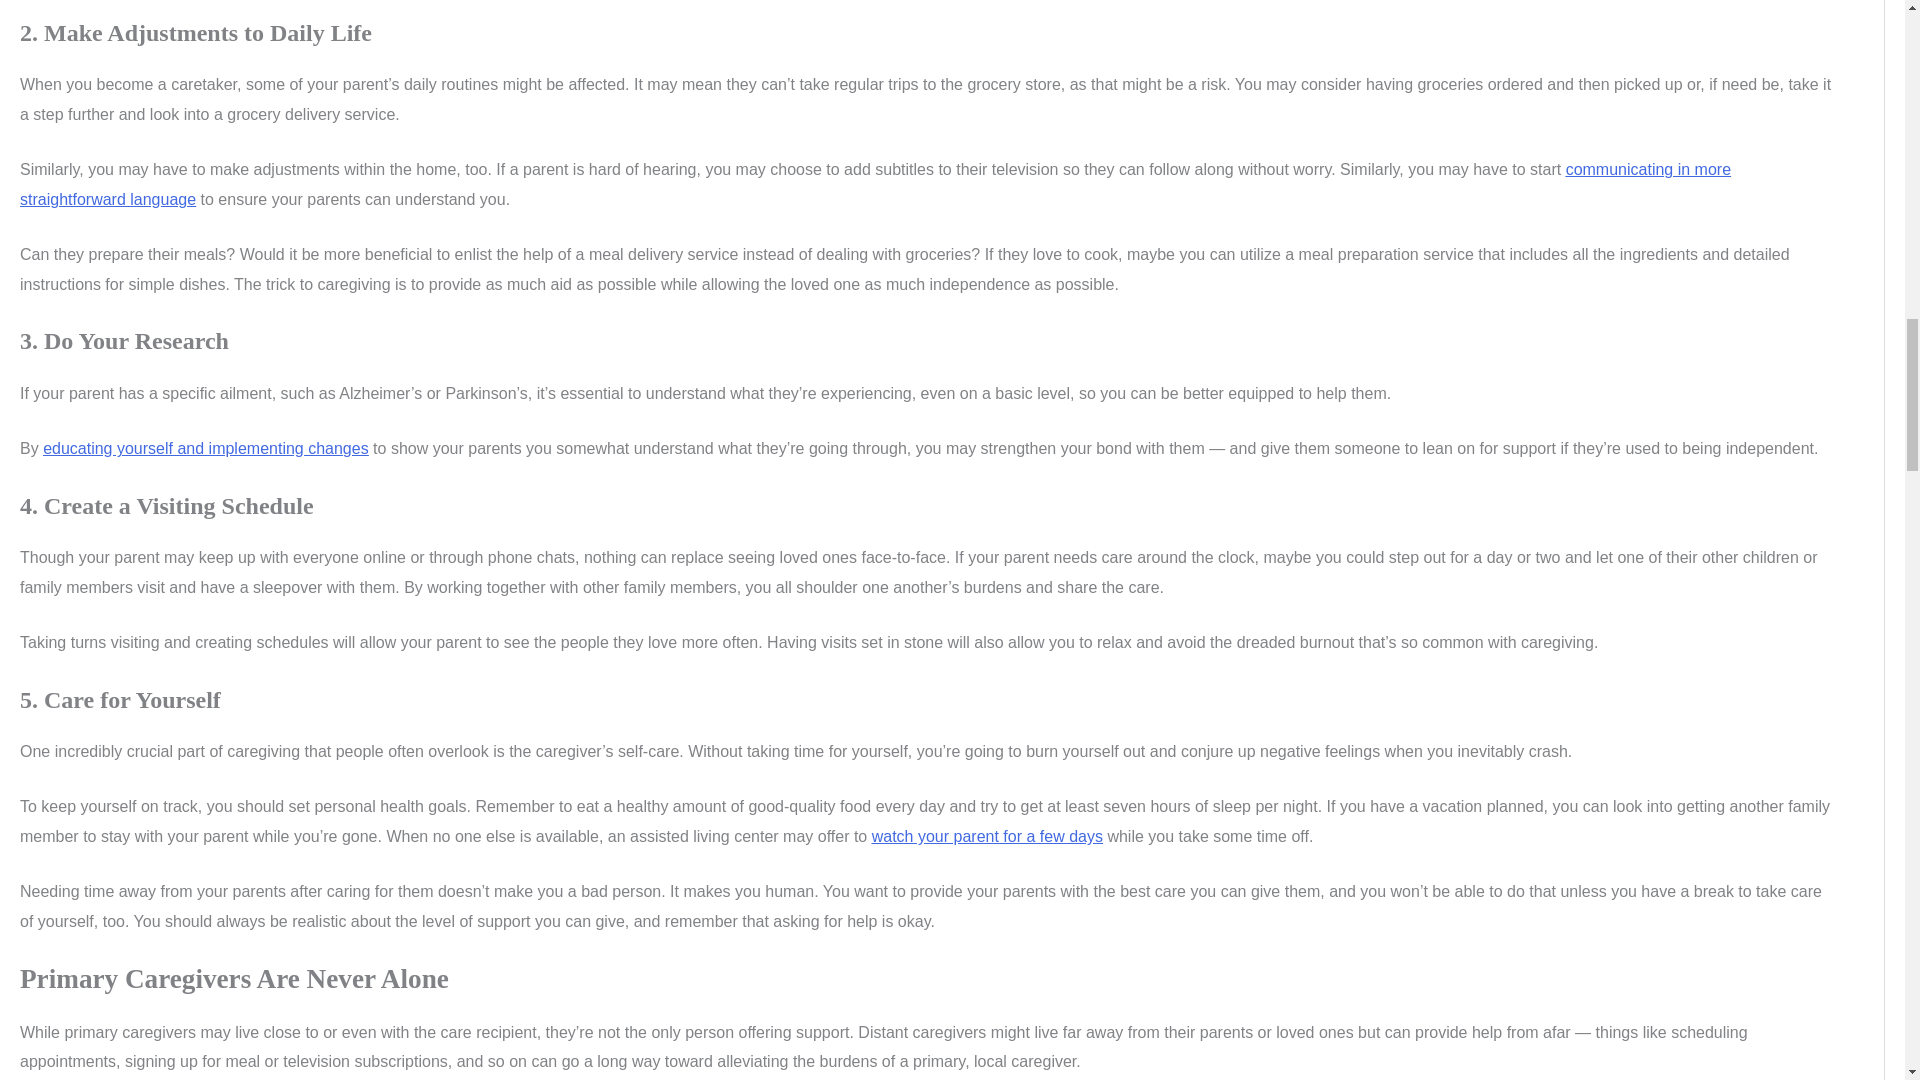  What do you see at coordinates (875, 184) in the screenshot?
I see `communicating in more straightforward language` at bounding box center [875, 184].